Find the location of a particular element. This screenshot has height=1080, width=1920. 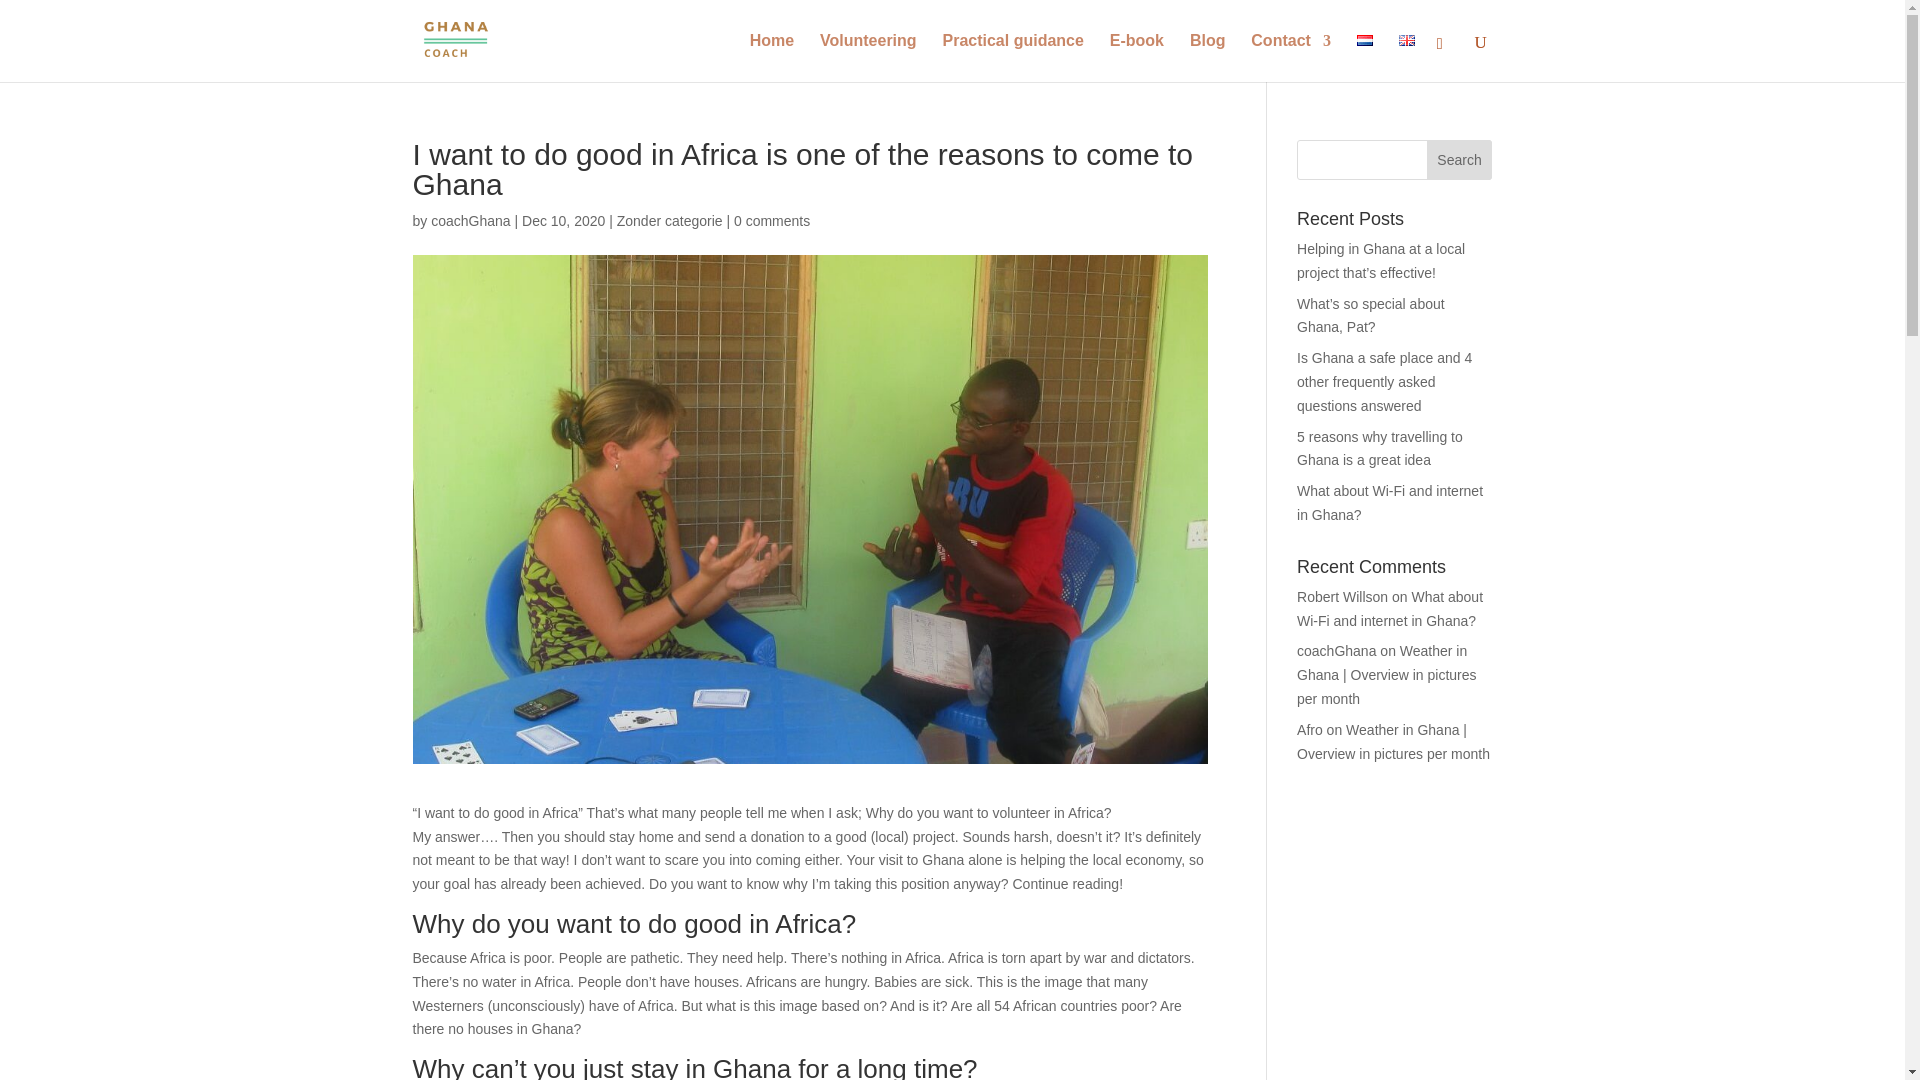

Contact is located at coordinates (1290, 58).